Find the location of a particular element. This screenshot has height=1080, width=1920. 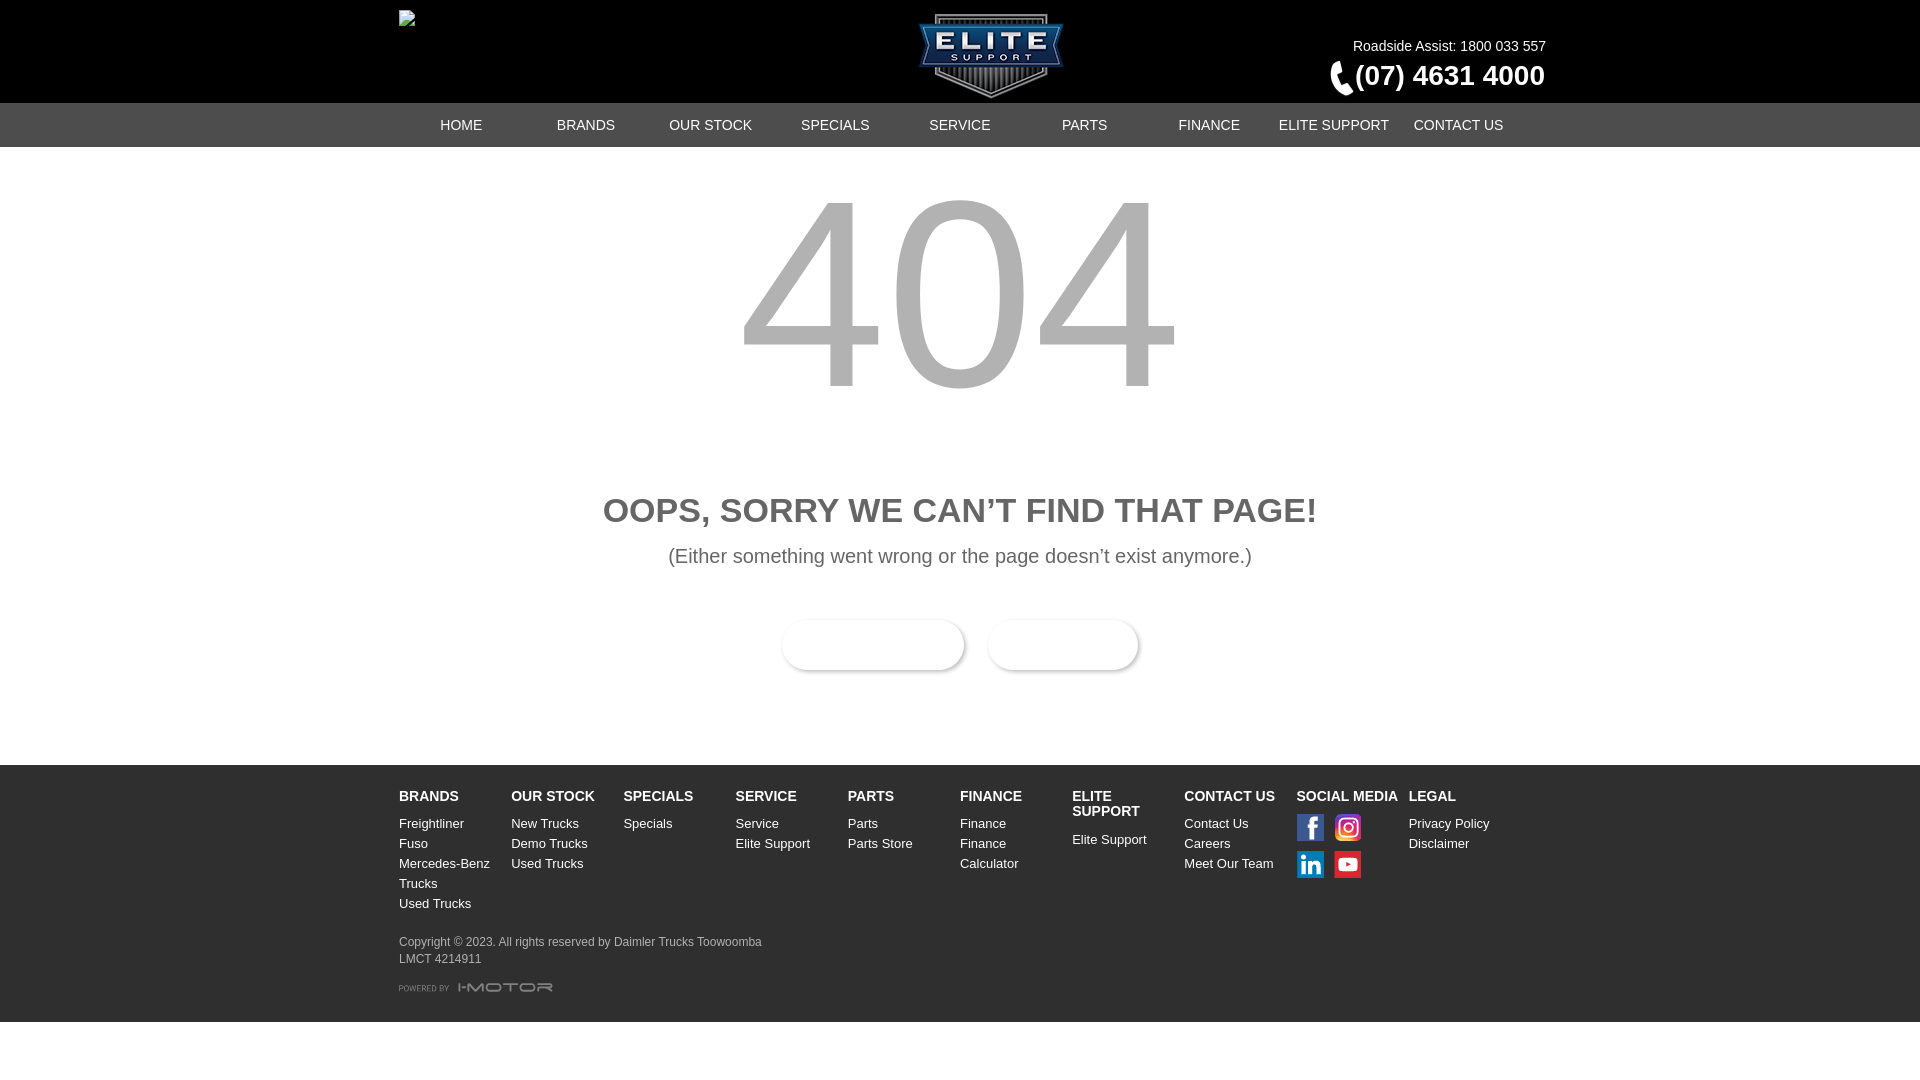

HOME is located at coordinates (1062, 645).